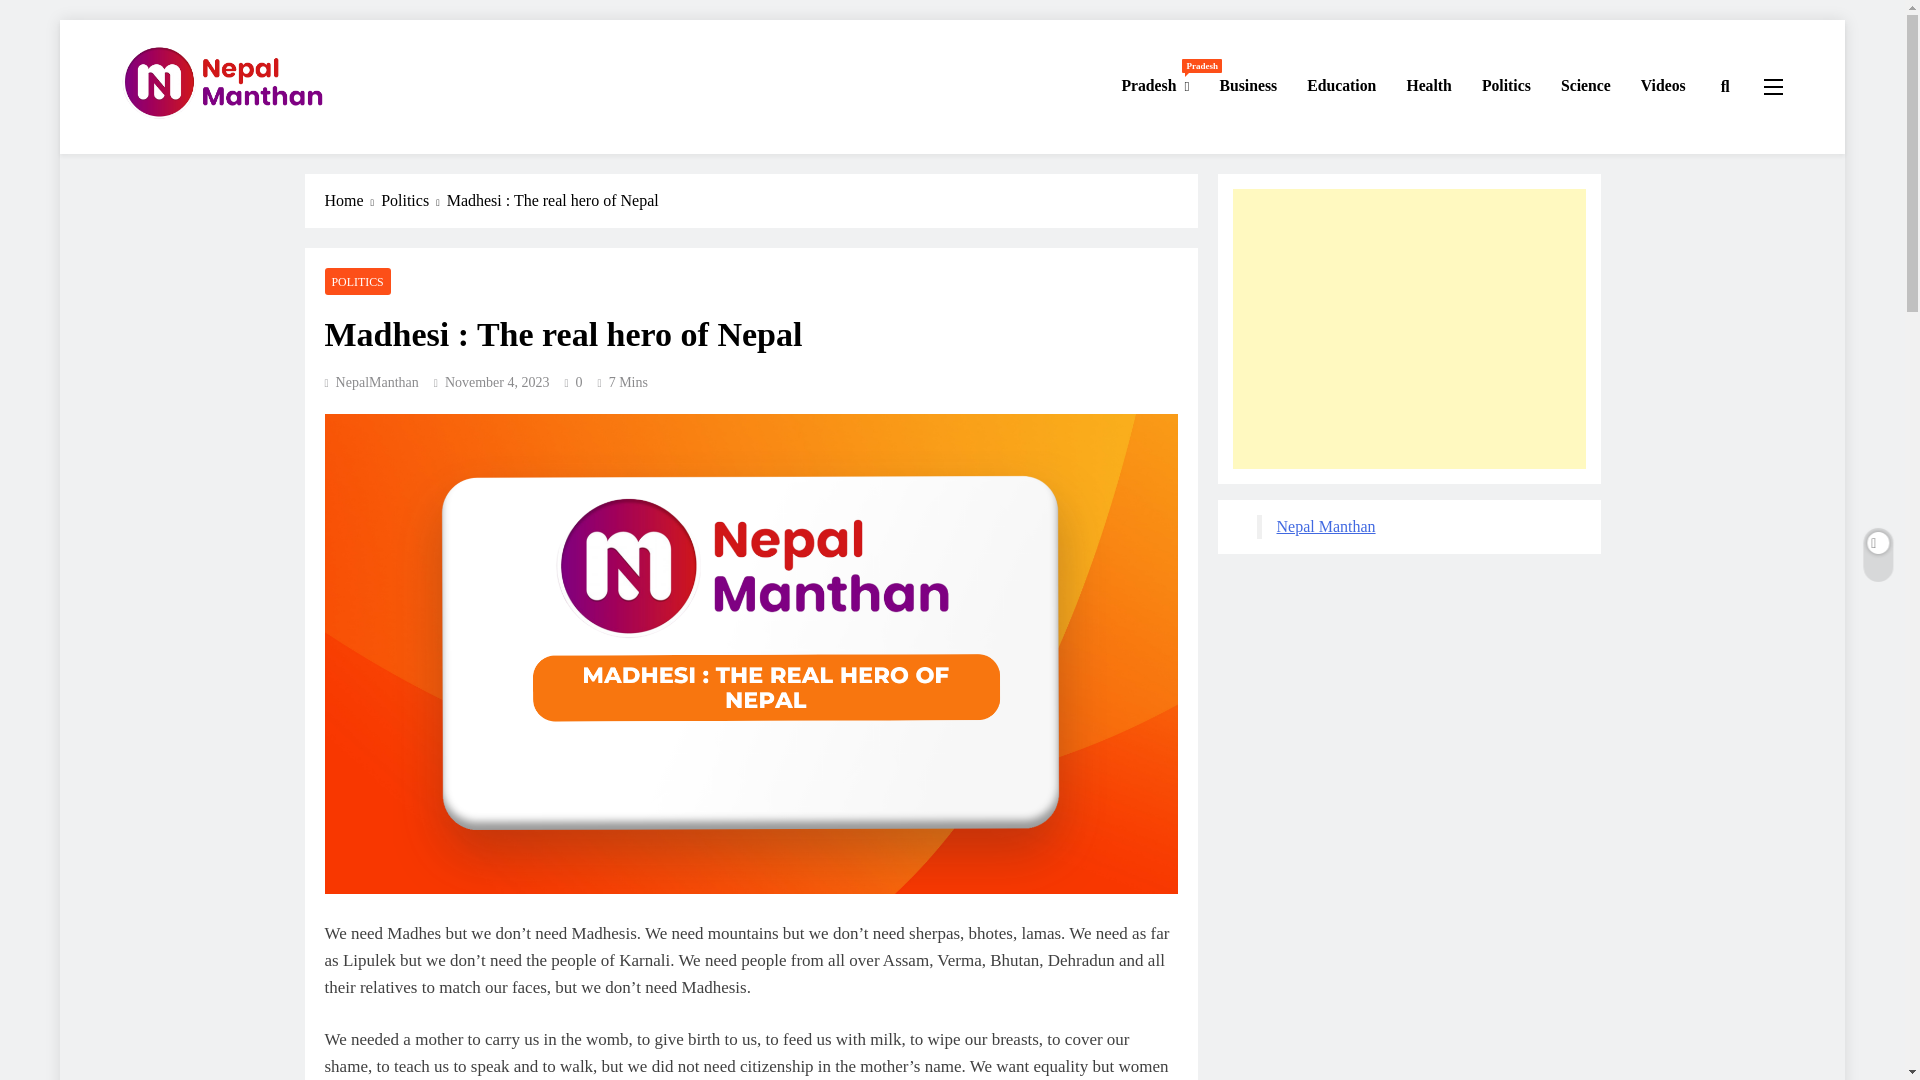  What do you see at coordinates (1341, 86) in the screenshot?
I see `Education` at bounding box center [1341, 86].